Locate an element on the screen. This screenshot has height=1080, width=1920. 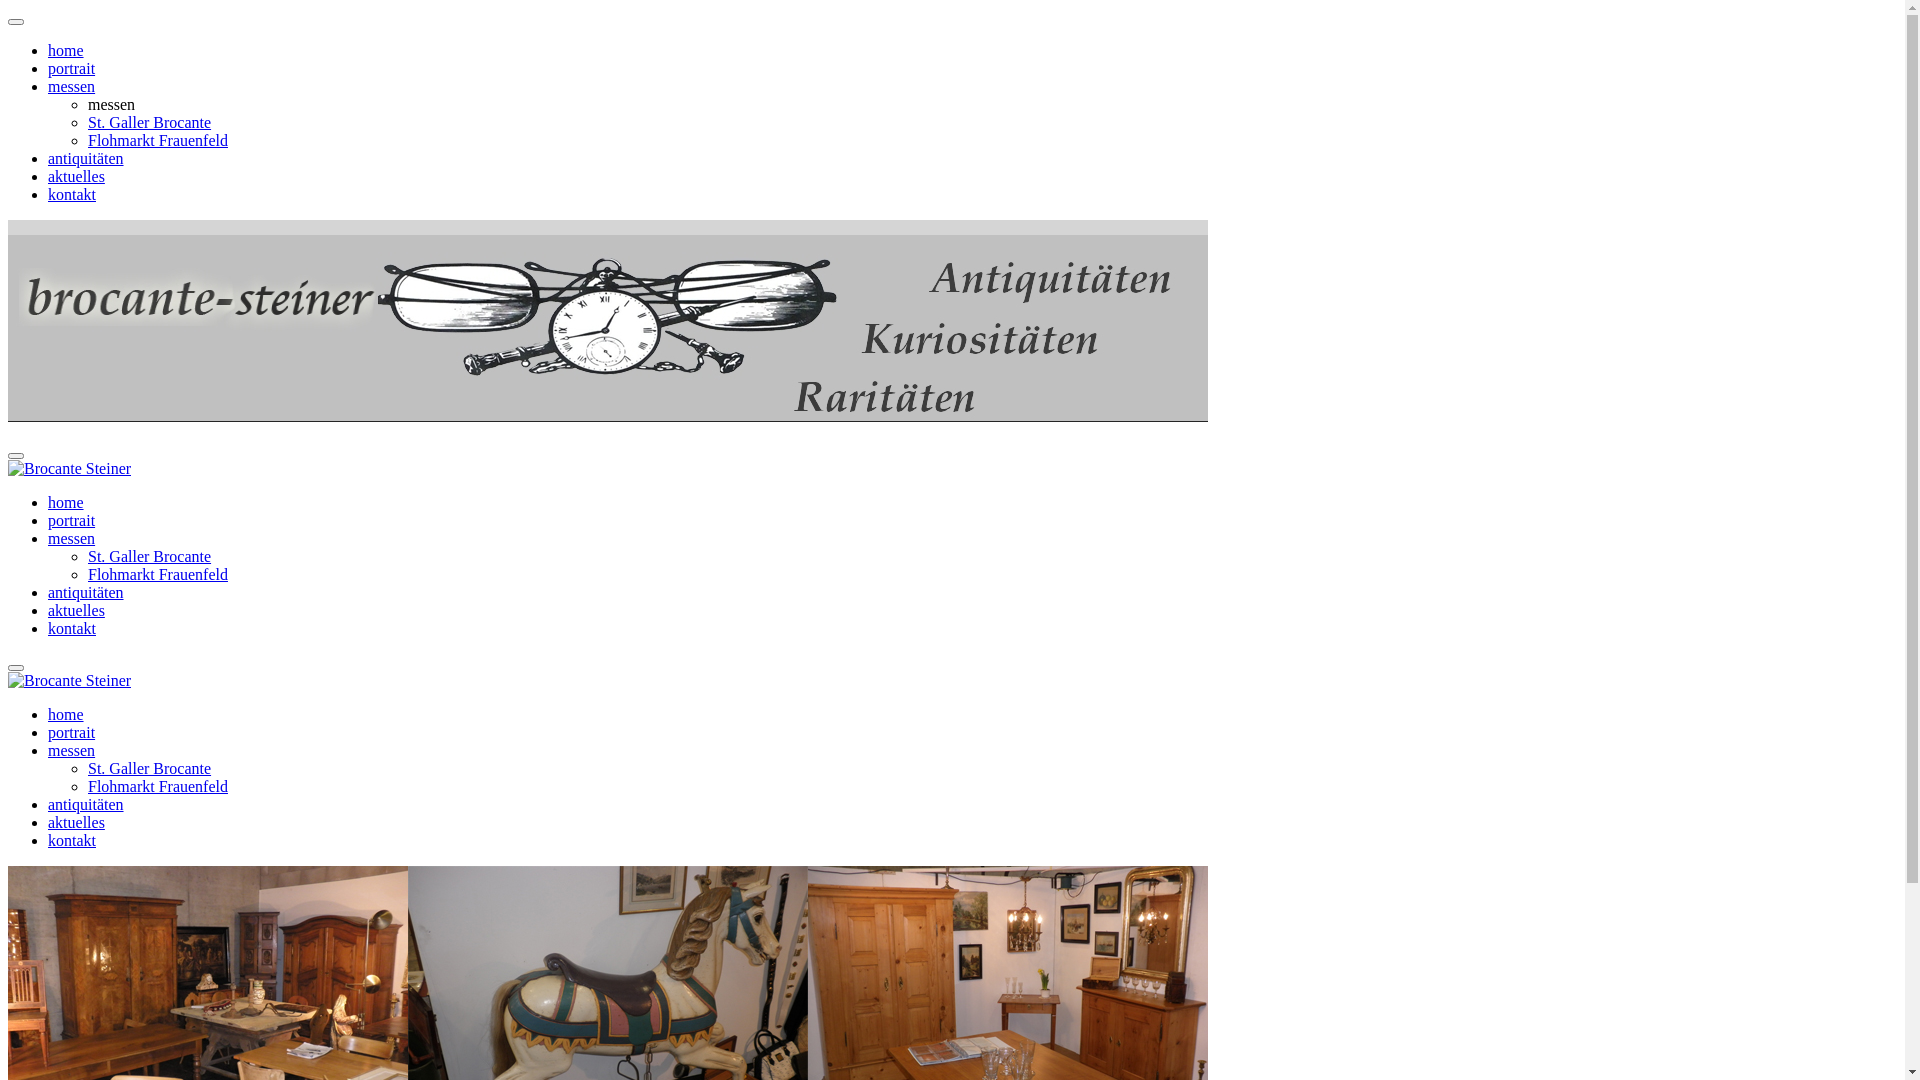
portrait is located at coordinates (72, 520).